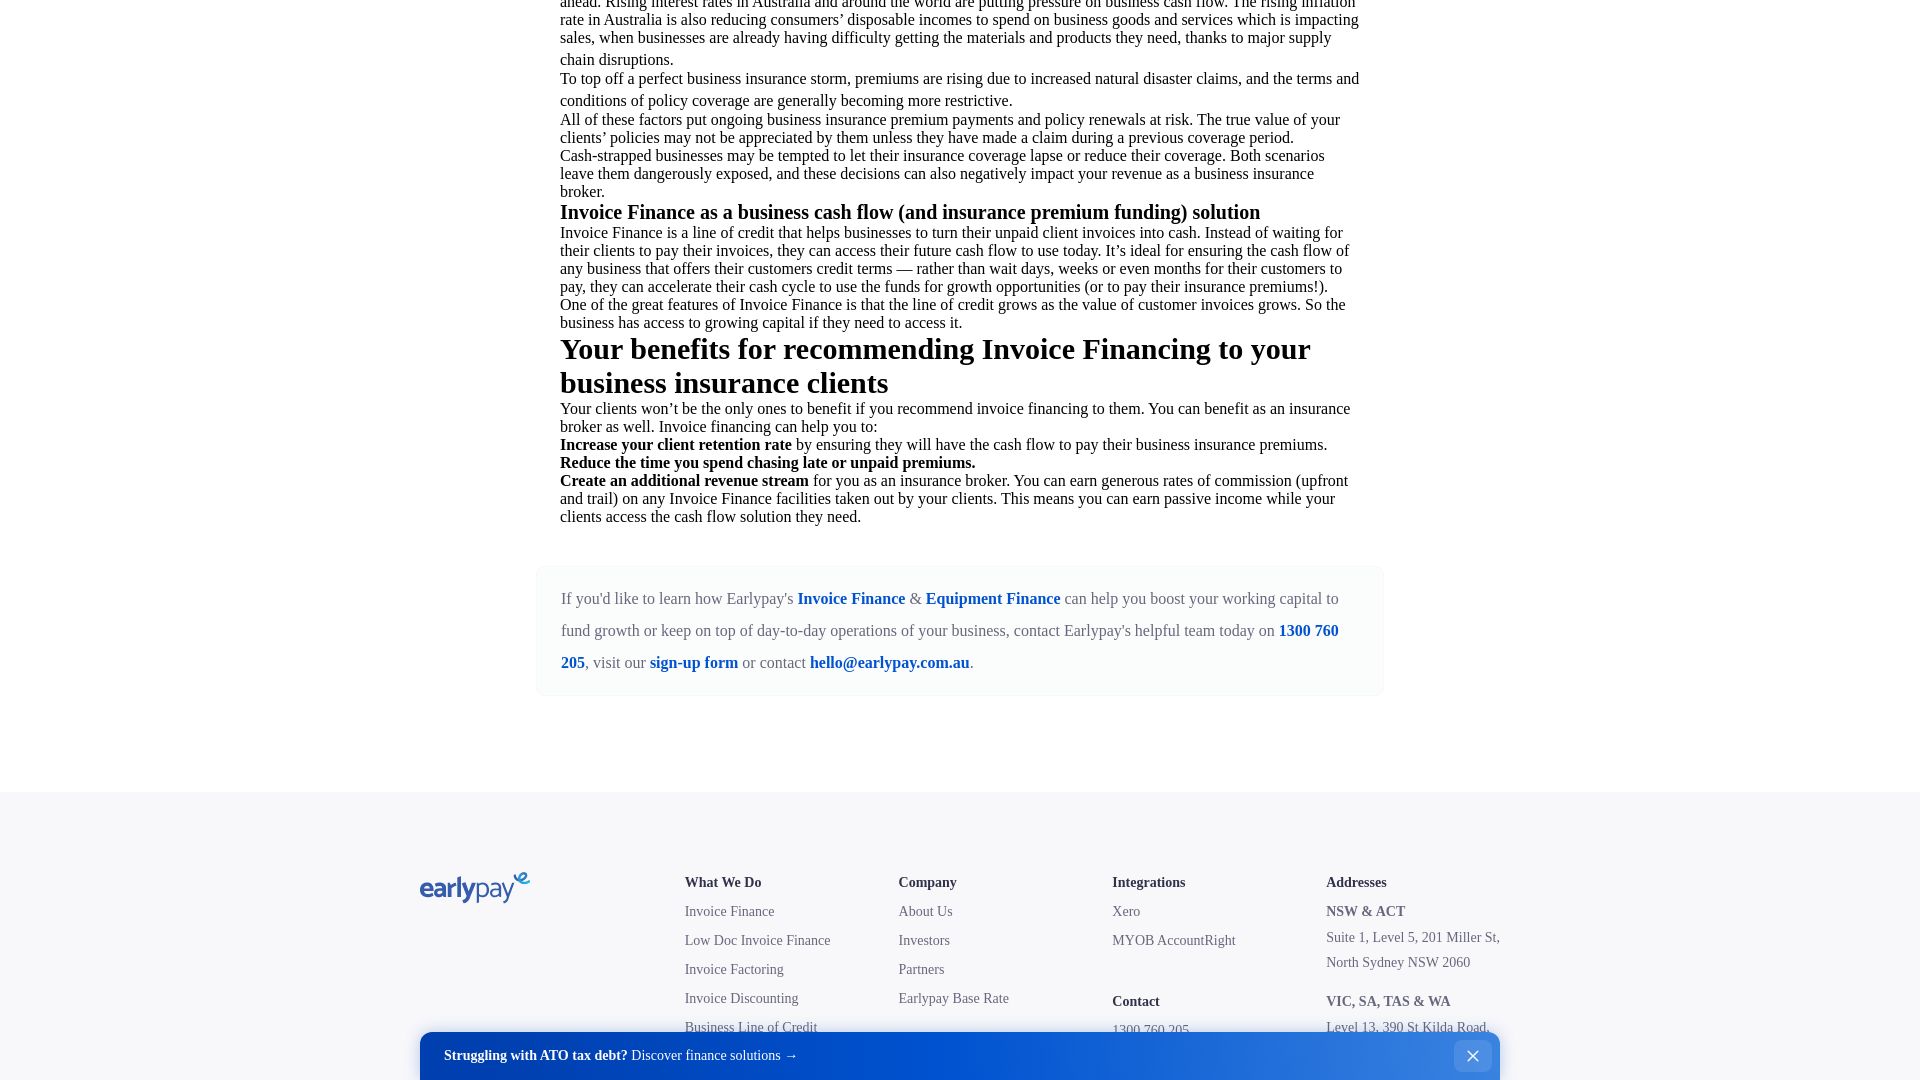 The height and width of the screenshot is (1080, 1920). What do you see at coordinates (921, 970) in the screenshot?
I see `Partners` at bounding box center [921, 970].